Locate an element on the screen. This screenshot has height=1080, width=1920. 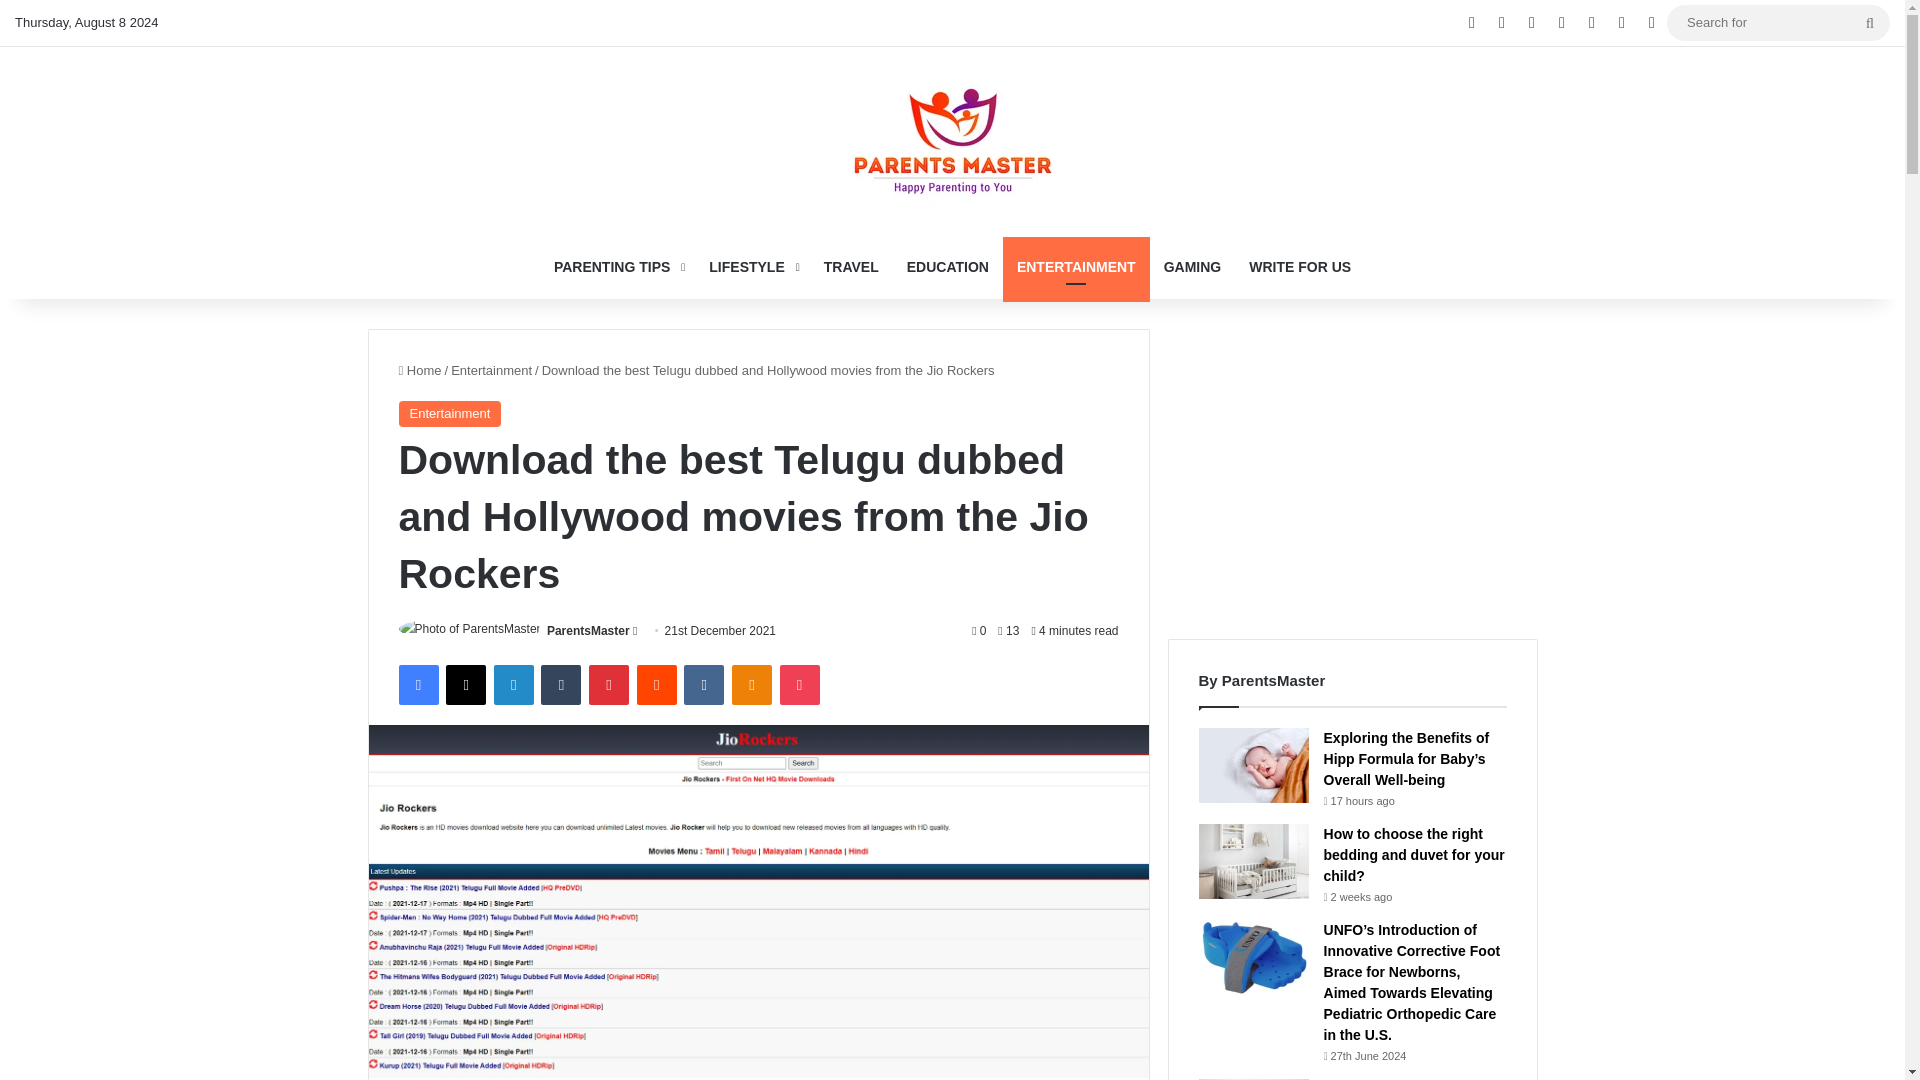
WRITE FOR US is located at coordinates (1300, 266).